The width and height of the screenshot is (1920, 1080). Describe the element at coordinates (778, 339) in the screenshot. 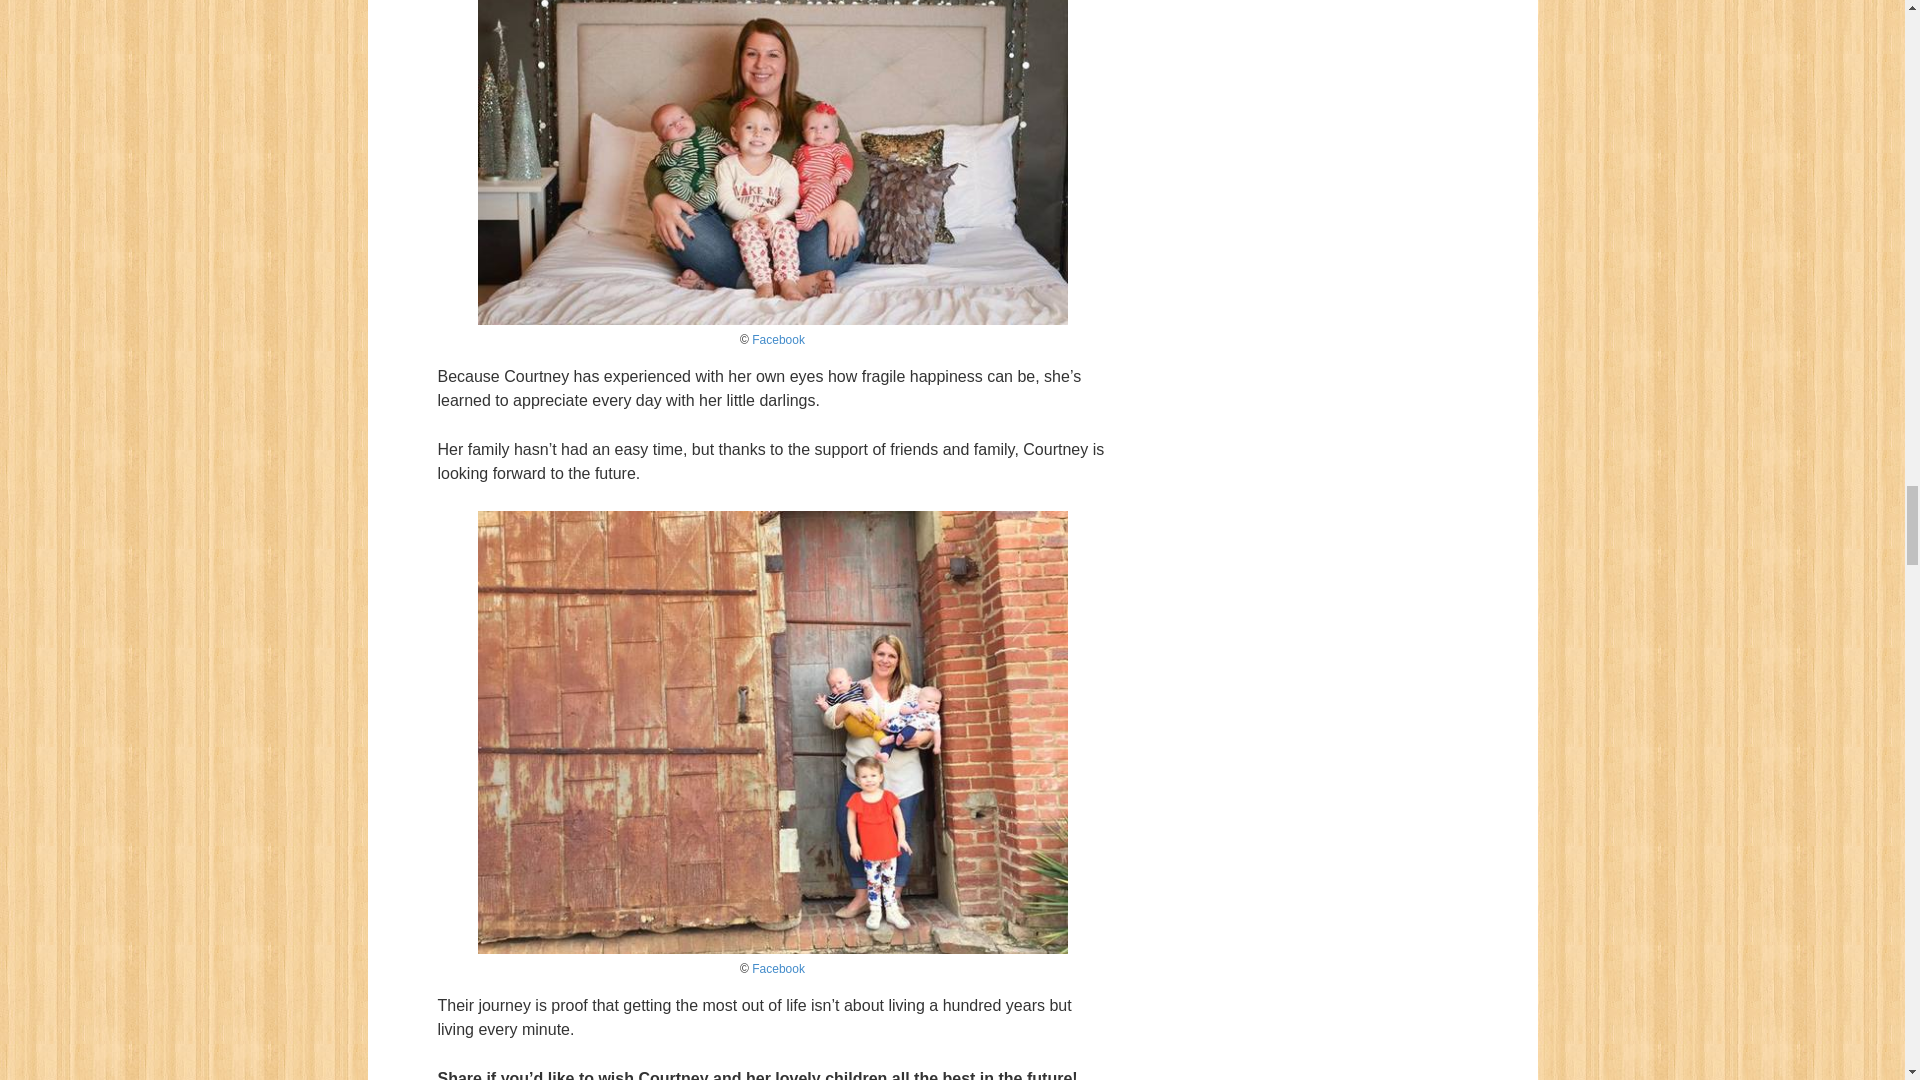

I see `Facebook` at that location.